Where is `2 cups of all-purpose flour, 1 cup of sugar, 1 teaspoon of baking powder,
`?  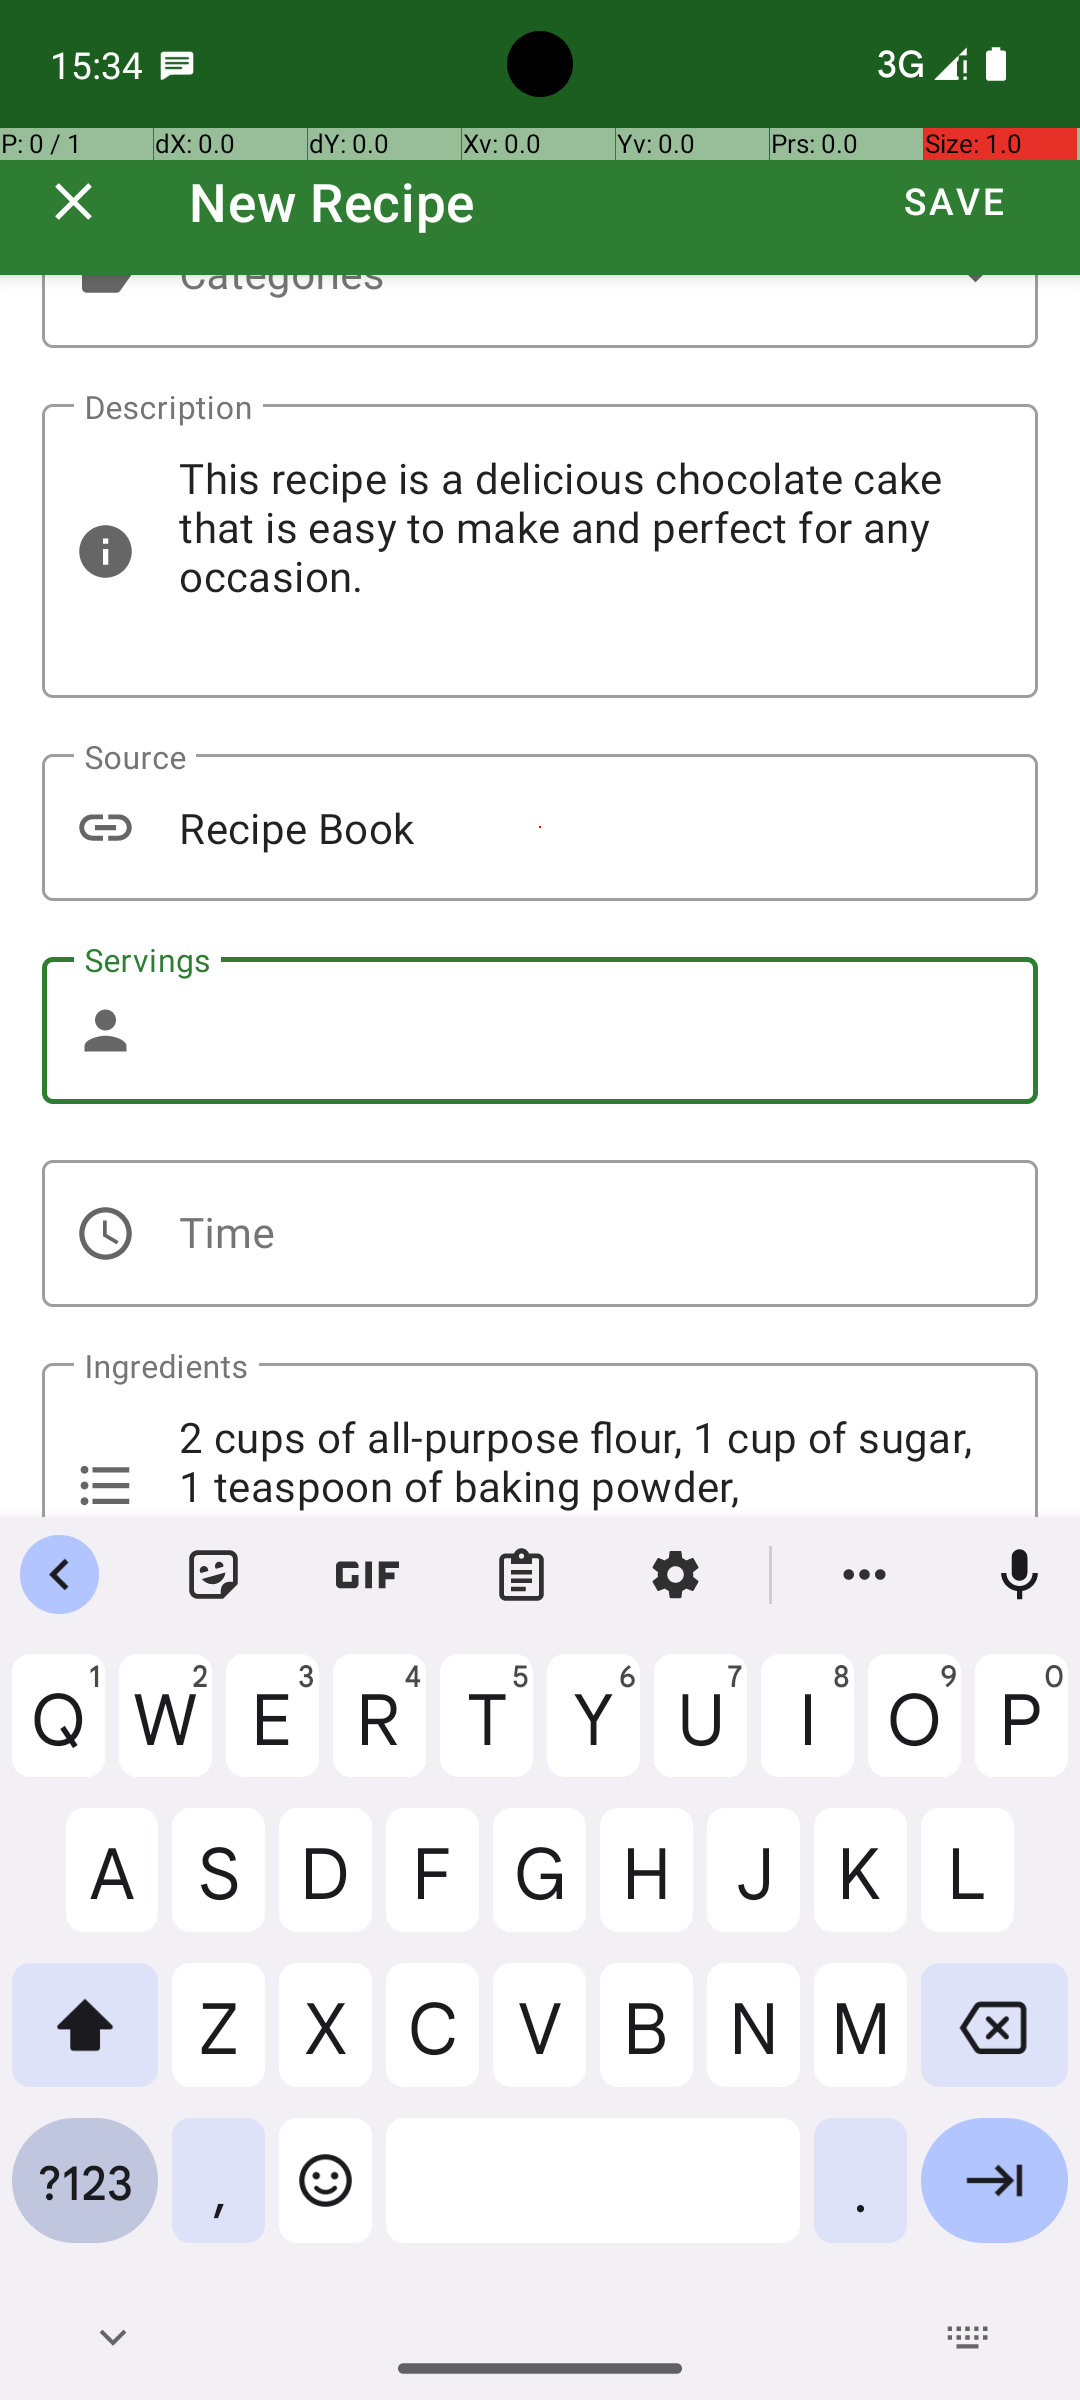
2 cups of all-purpose flour, 1 cup of sugar, 1 teaspoon of baking powder,
 is located at coordinates (540, 1440).